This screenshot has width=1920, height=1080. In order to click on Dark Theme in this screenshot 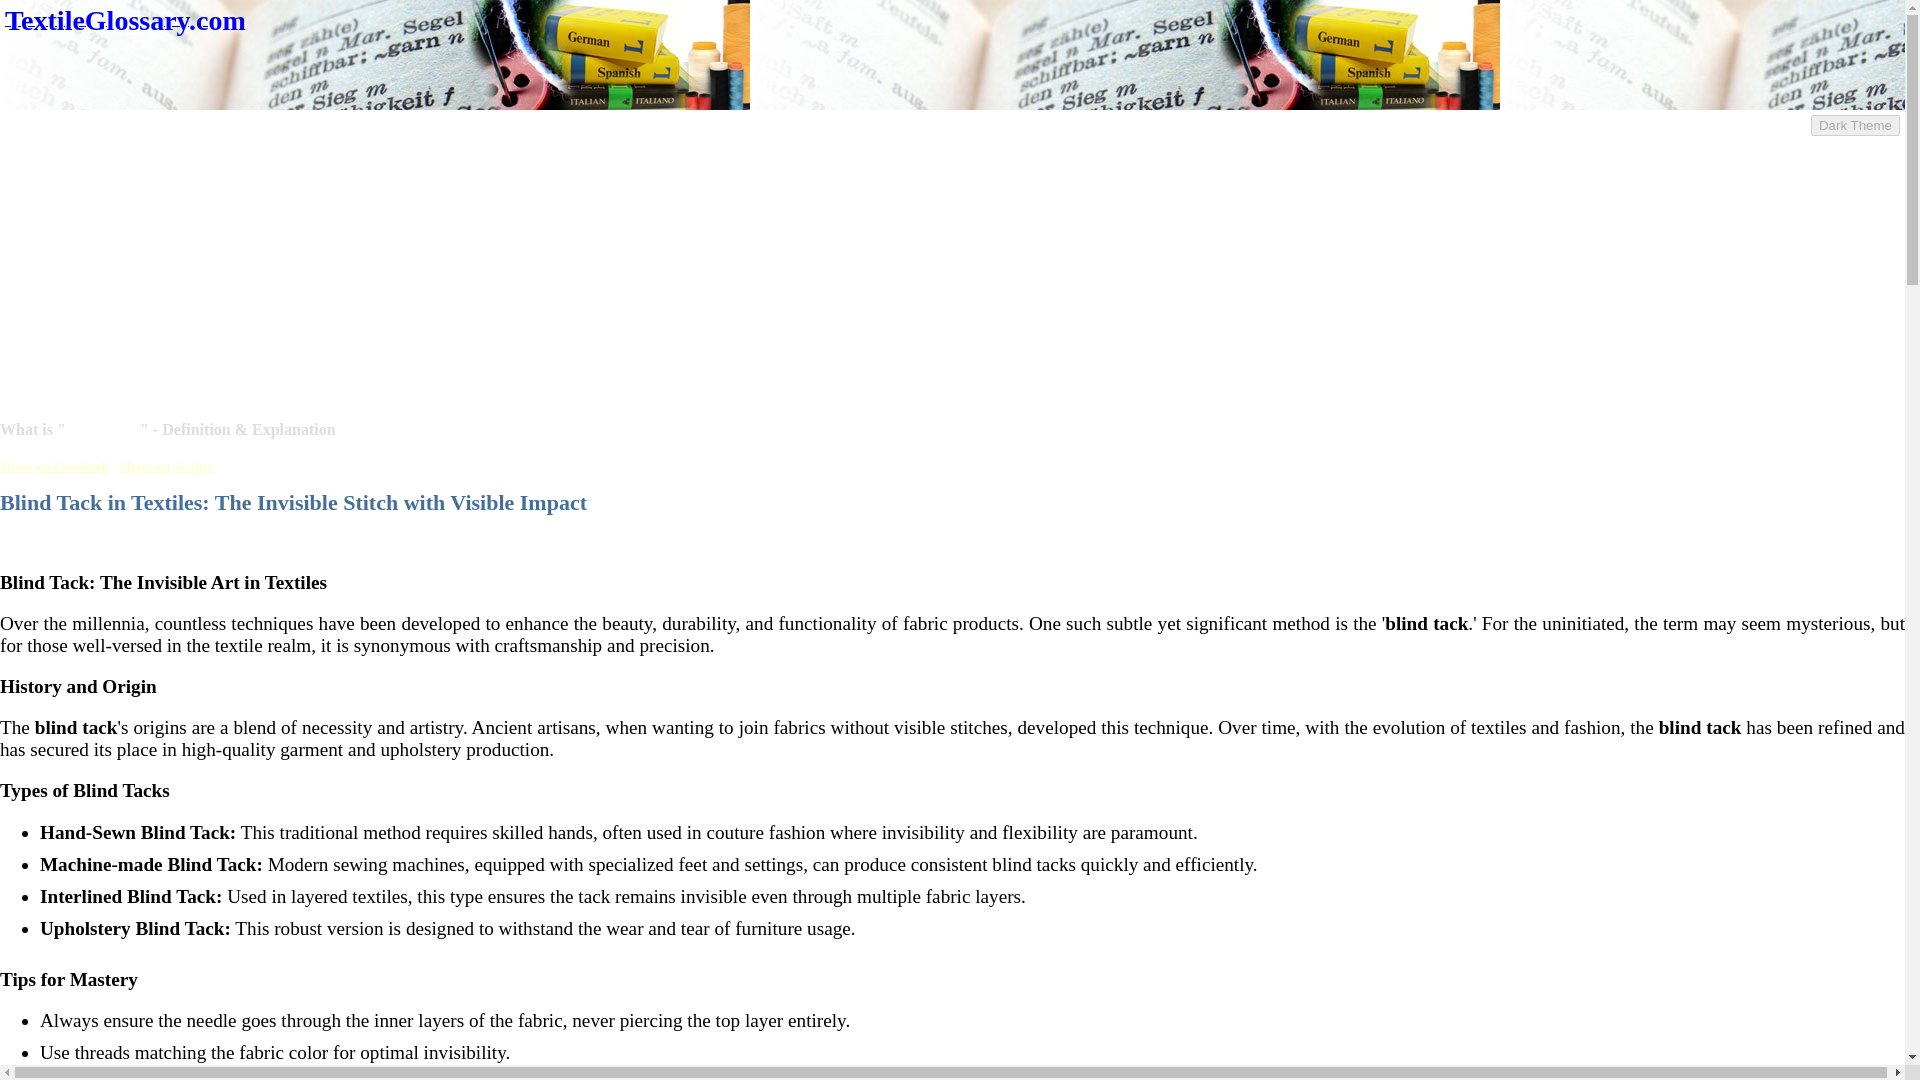, I will do `click(1855, 125)`.